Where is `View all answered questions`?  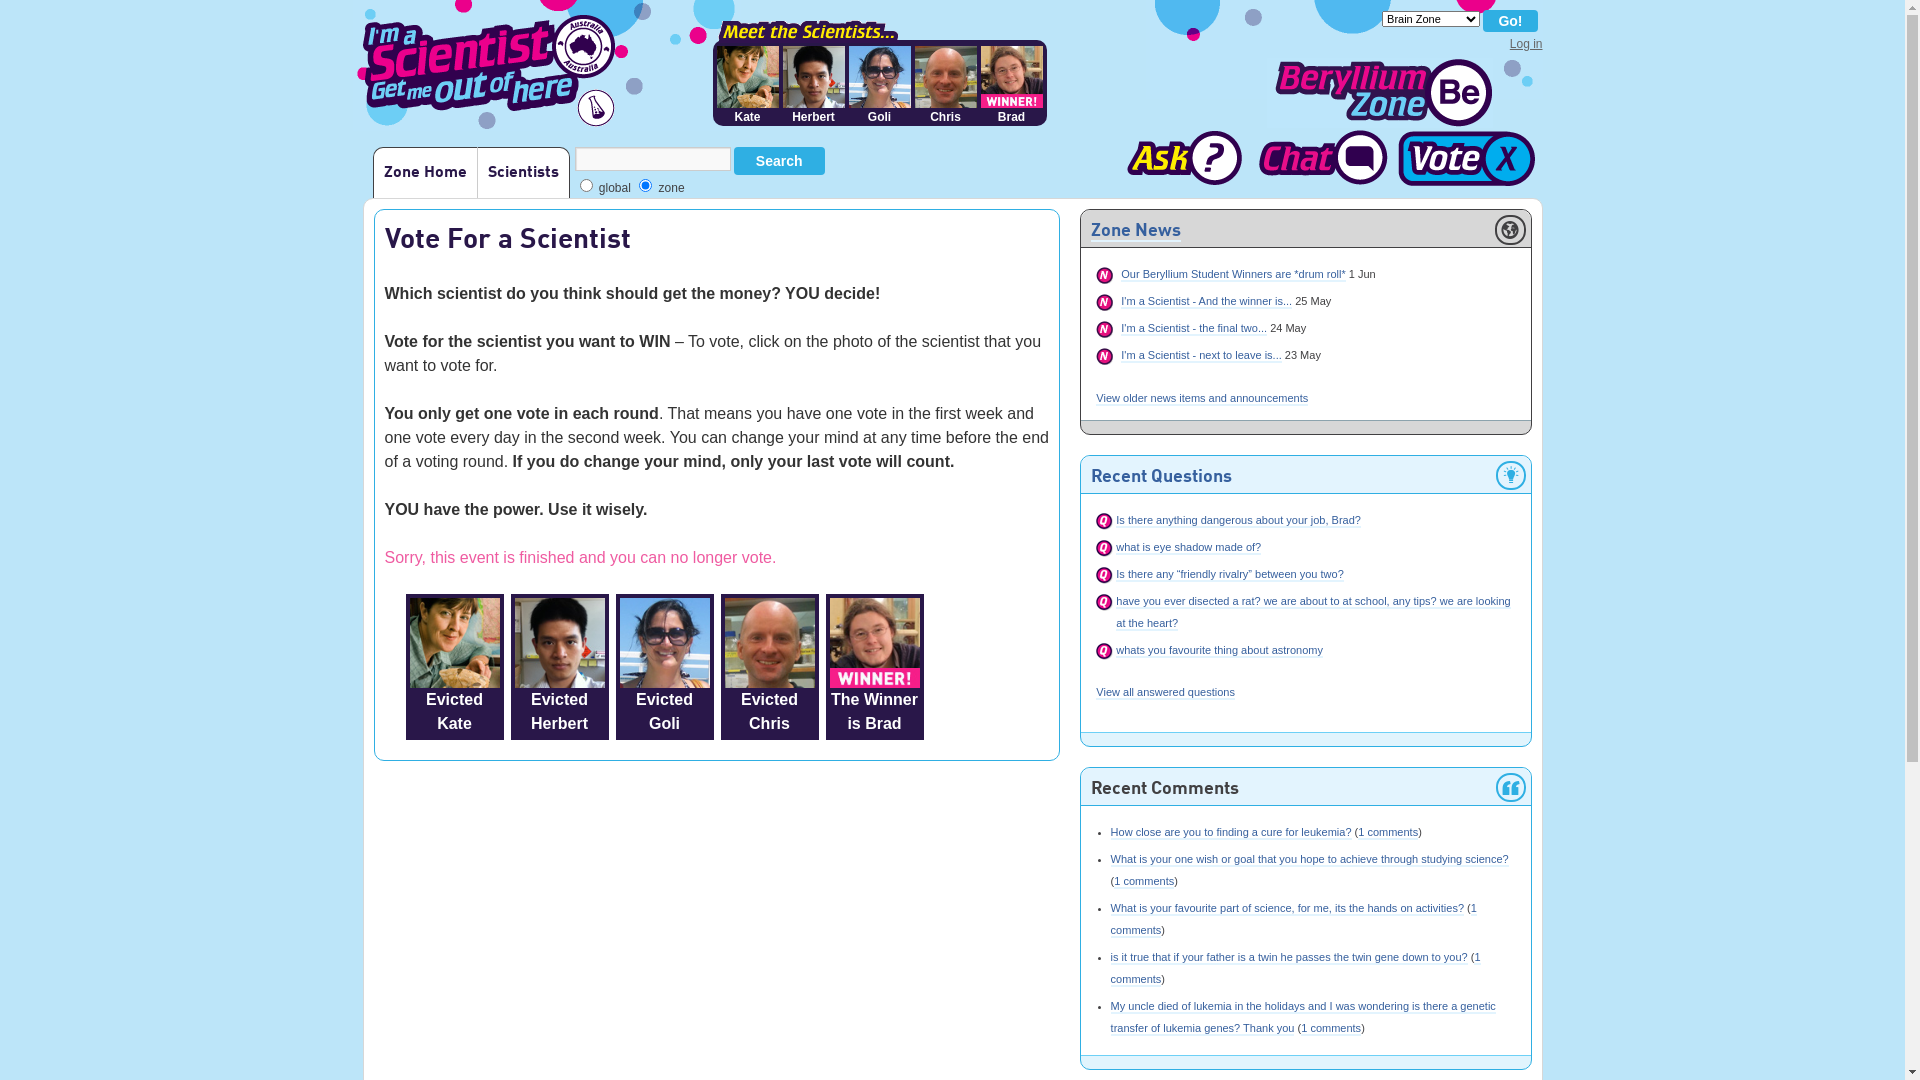
View all answered questions is located at coordinates (1166, 693).